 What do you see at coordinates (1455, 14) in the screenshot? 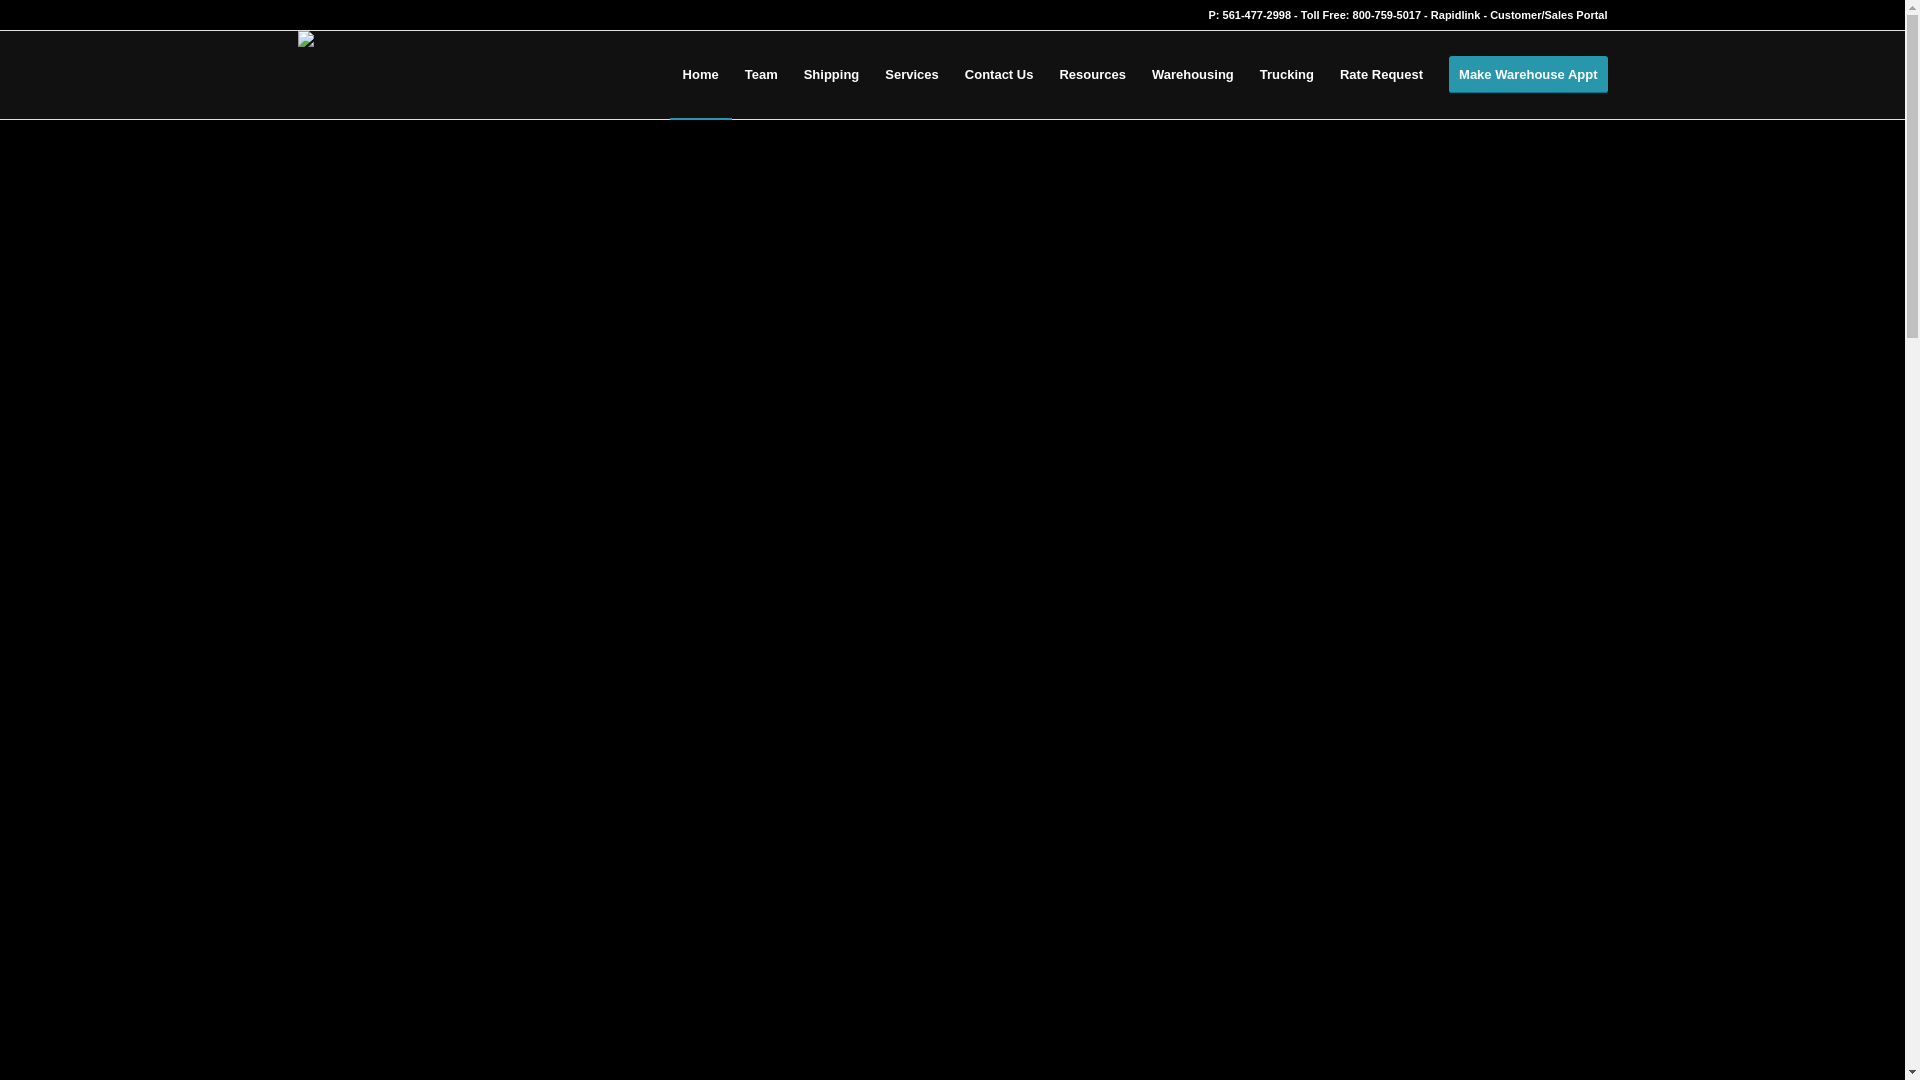
I see `Rapidlink` at bounding box center [1455, 14].